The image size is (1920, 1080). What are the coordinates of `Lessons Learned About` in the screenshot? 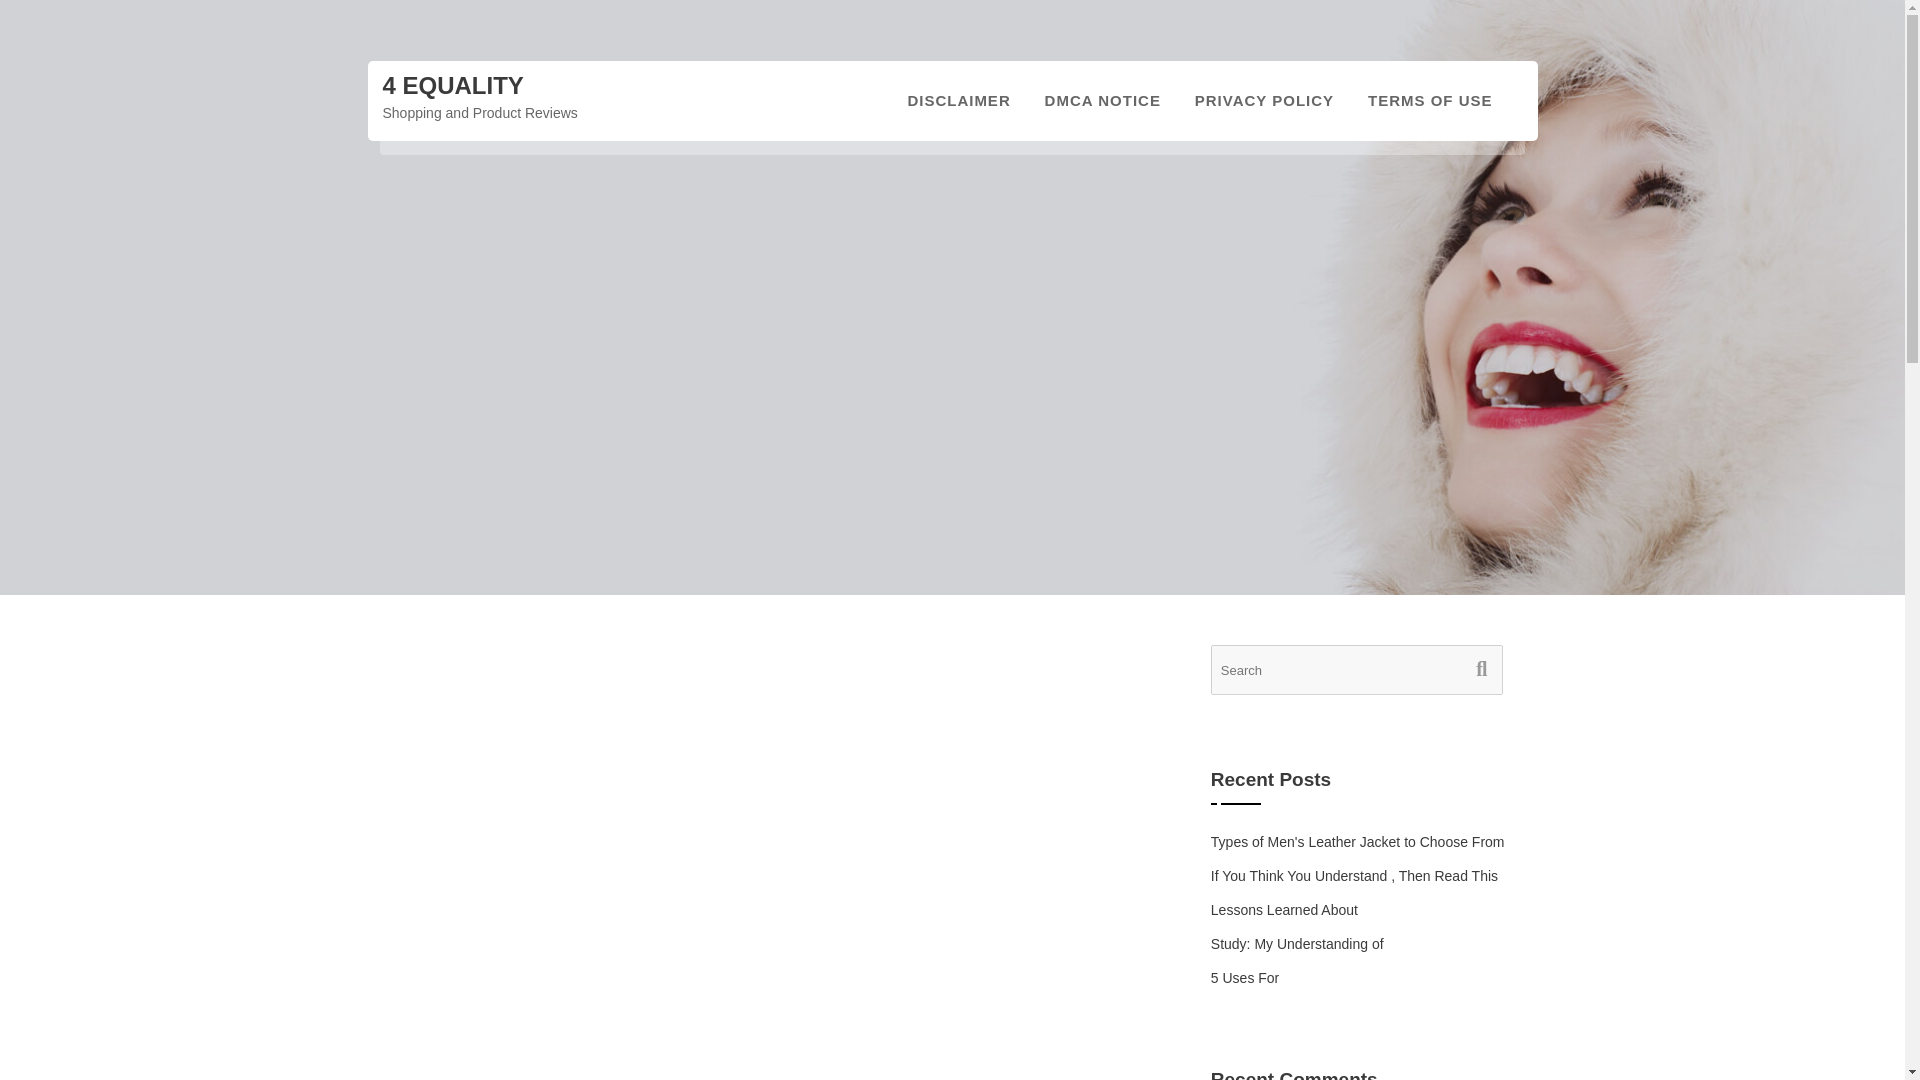 It's located at (1284, 910).